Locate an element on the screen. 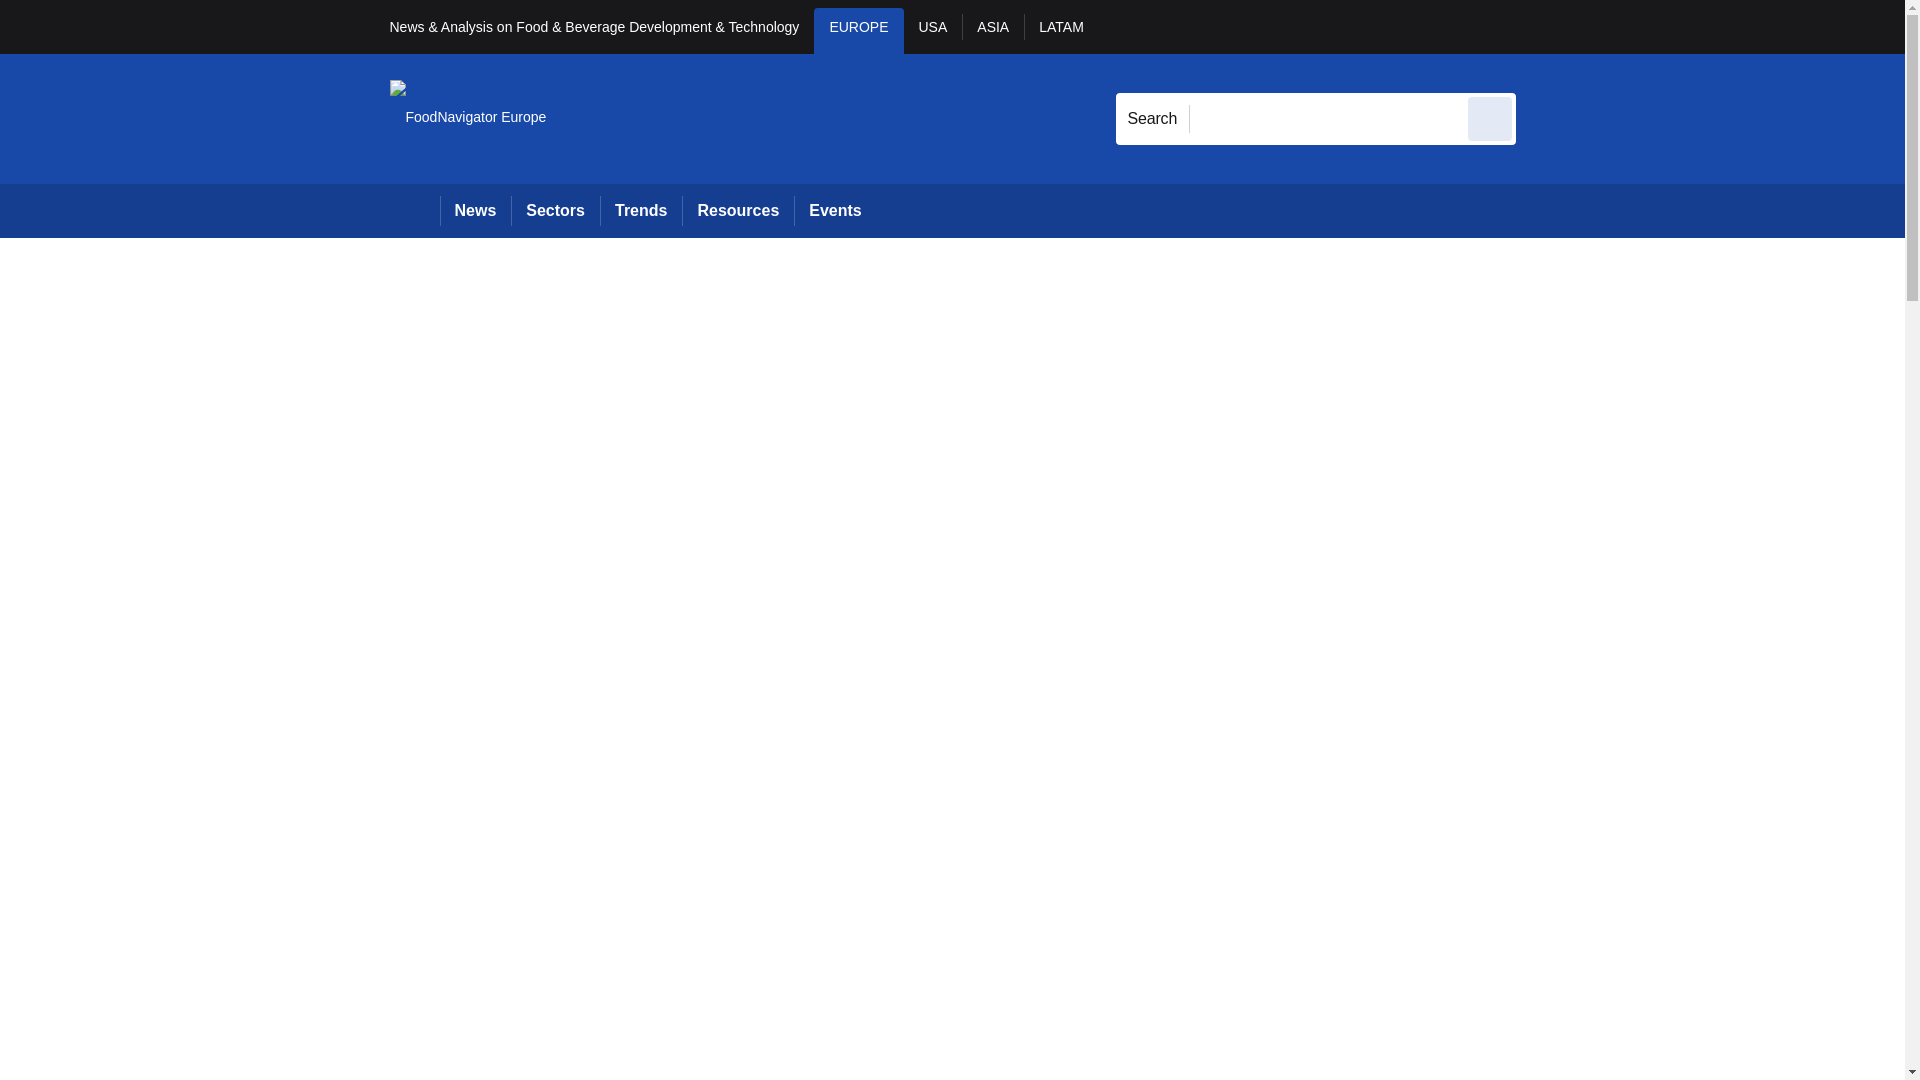 The height and width of the screenshot is (1080, 1920). EUROPE is located at coordinates (858, 30).